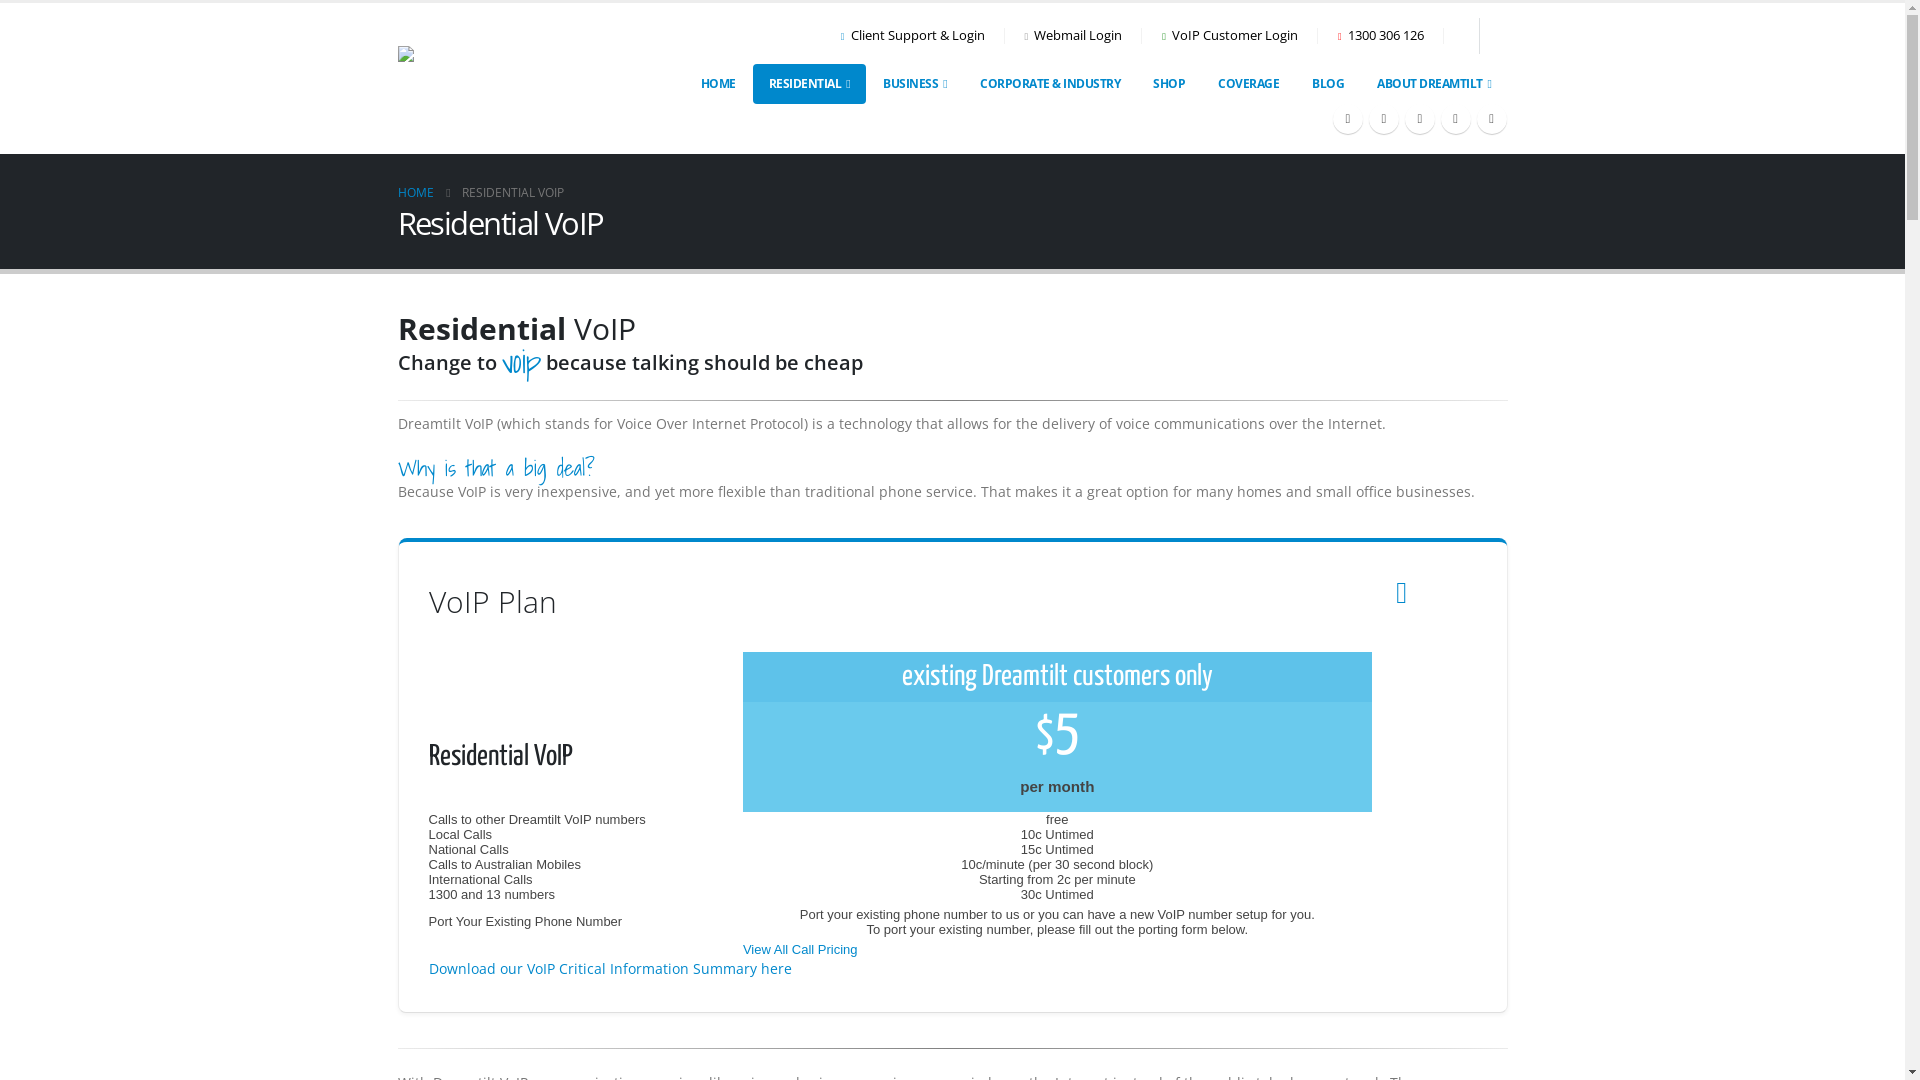 The image size is (1920, 1080). Describe the element at coordinates (918, 36) in the screenshot. I see `Client Support & Login` at that location.